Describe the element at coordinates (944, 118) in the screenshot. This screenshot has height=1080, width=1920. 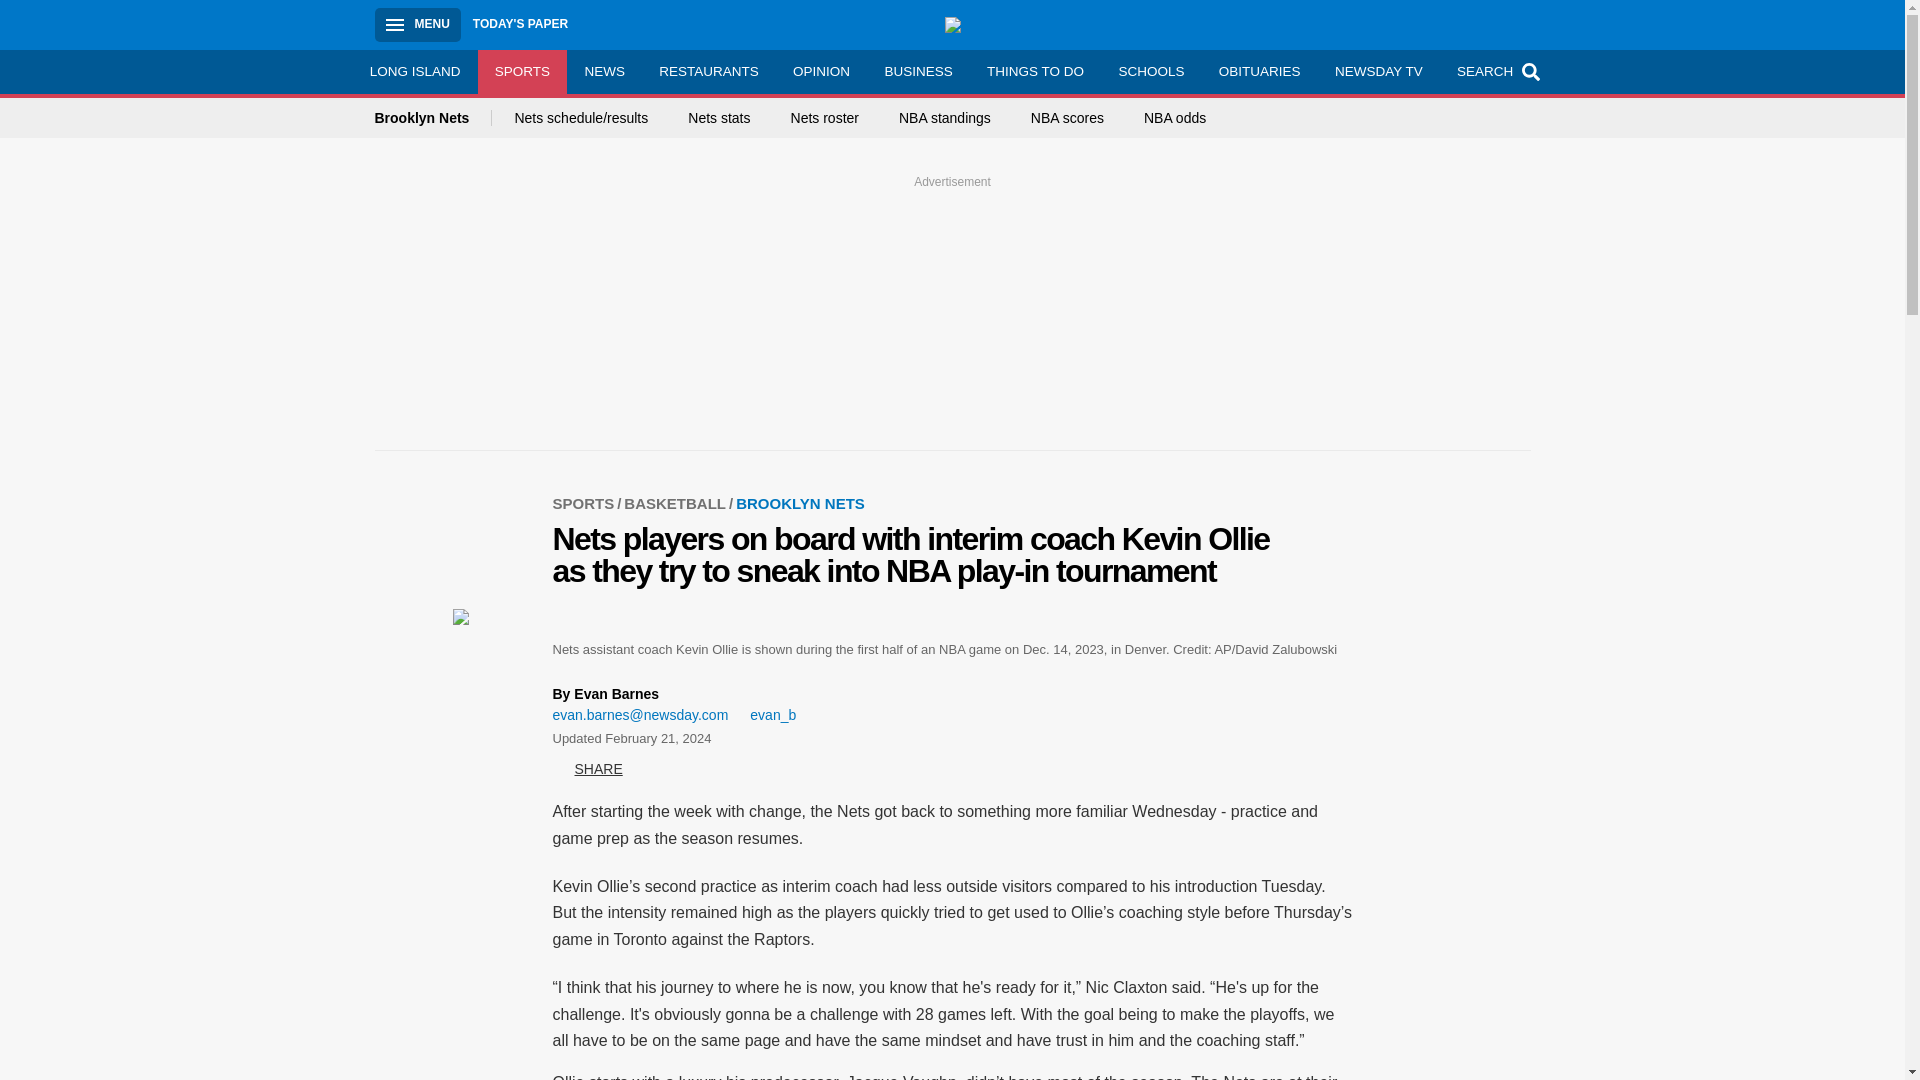
I see `NBA standings` at that location.